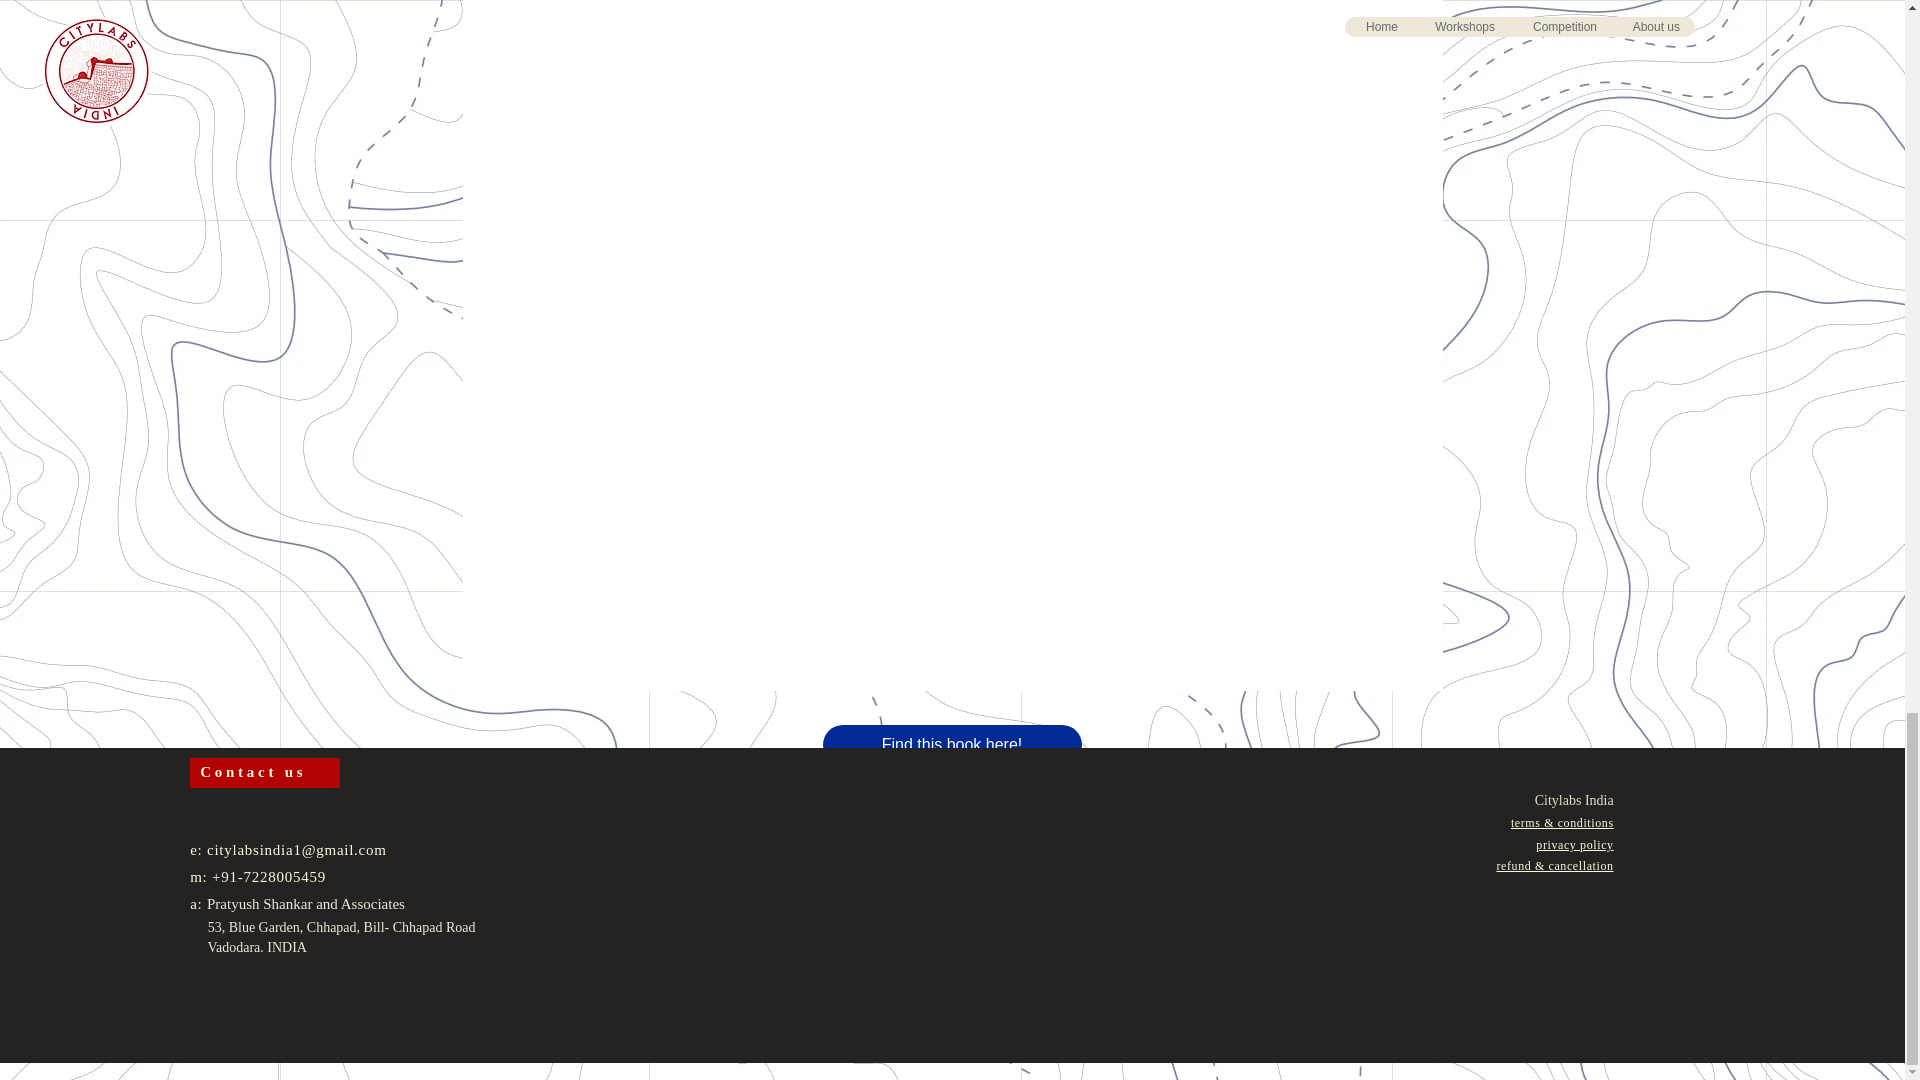 The height and width of the screenshot is (1080, 1920). Describe the element at coordinates (950, 744) in the screenshot. I see `Find this book here!` at that location.